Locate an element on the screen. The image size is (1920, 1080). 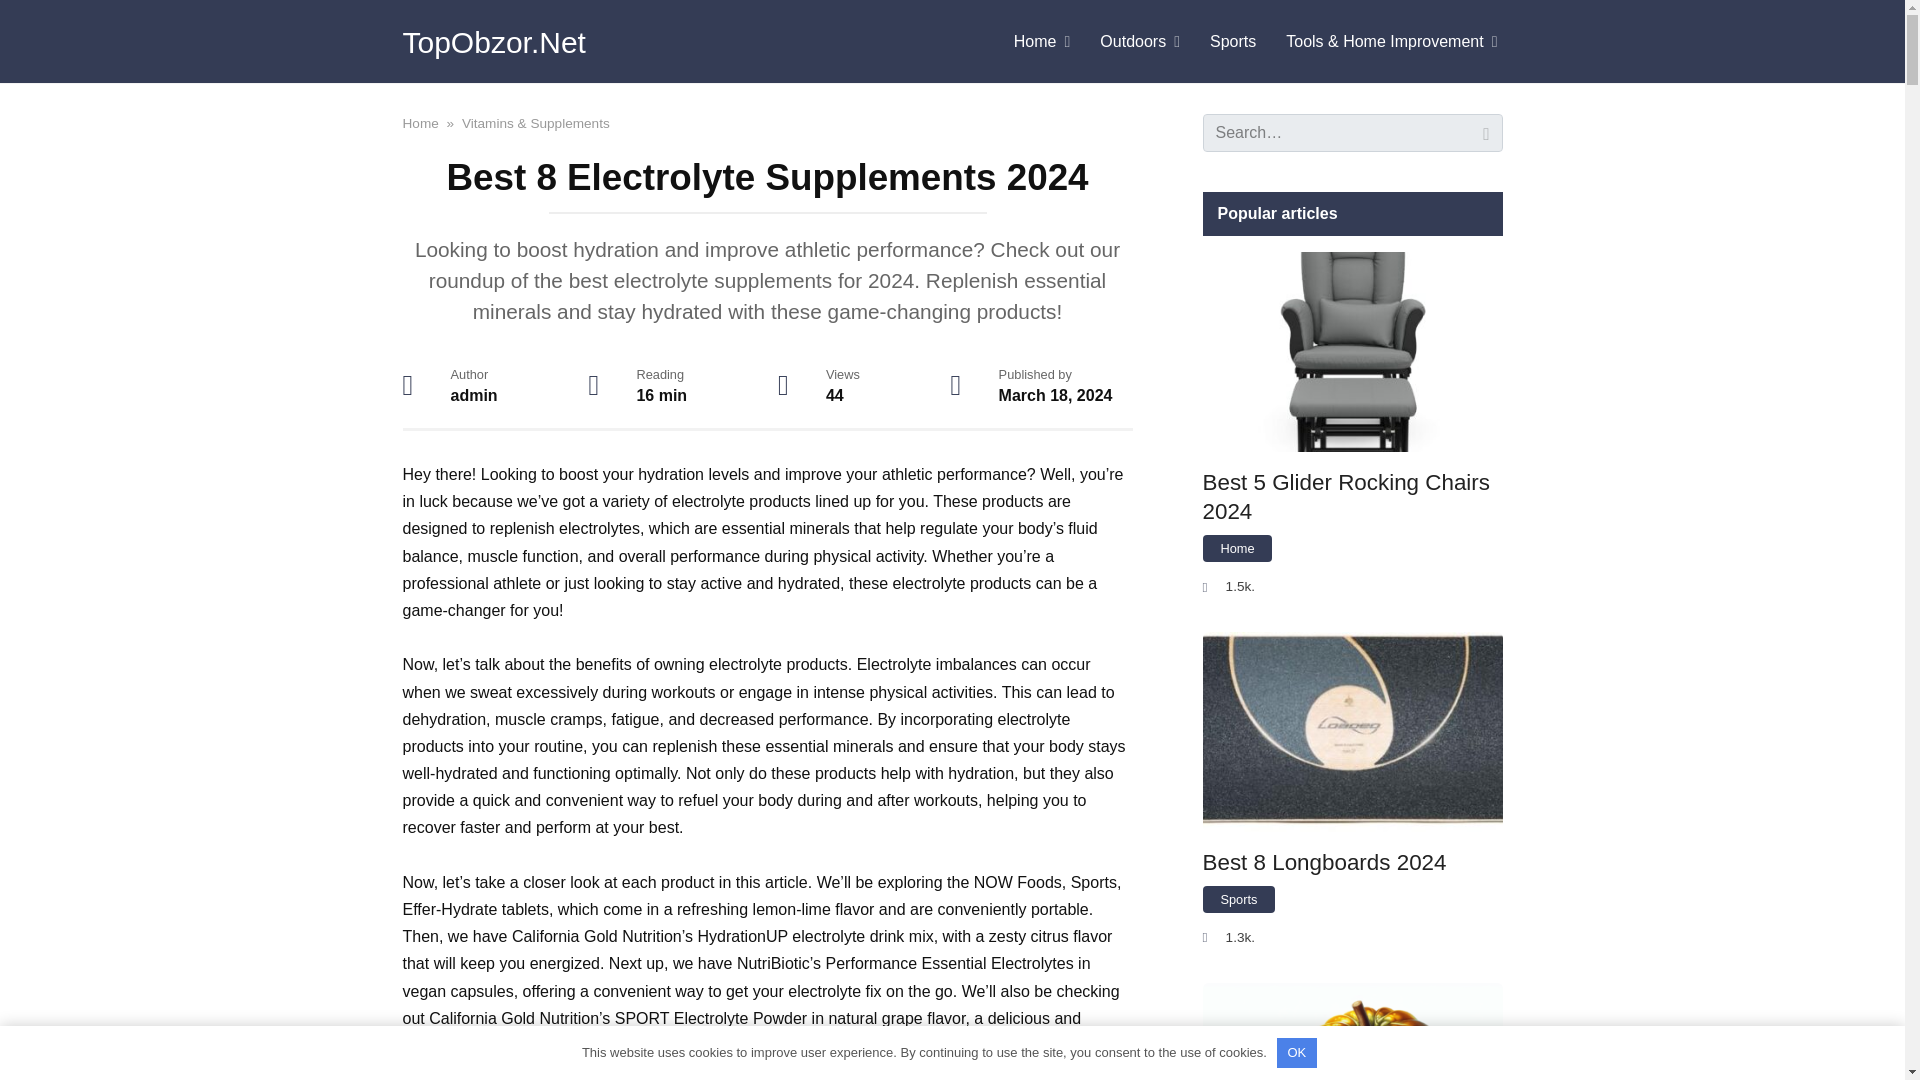
Sports is located at coordinates (1232, 42).